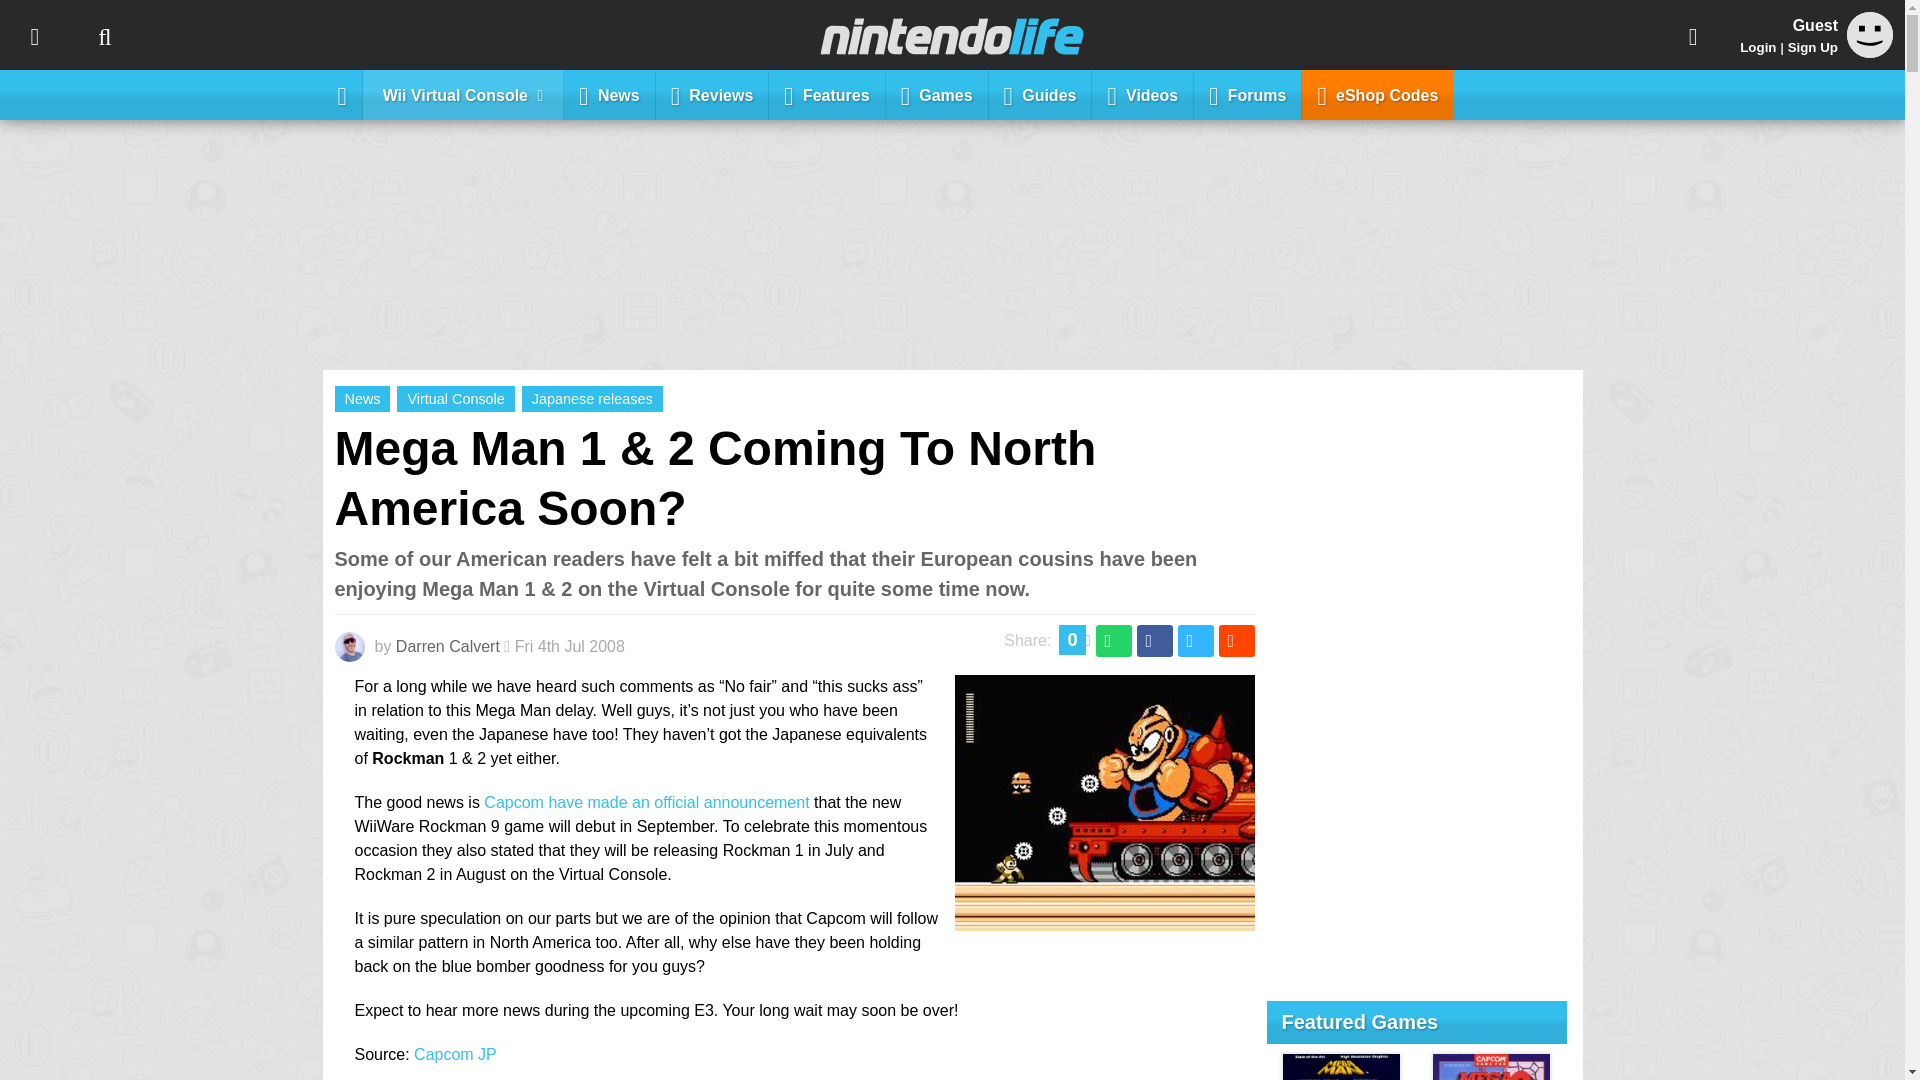 This screenshot has width=1920, height=1080. I want to click on Share this on Reddit, so click(1235, 640).